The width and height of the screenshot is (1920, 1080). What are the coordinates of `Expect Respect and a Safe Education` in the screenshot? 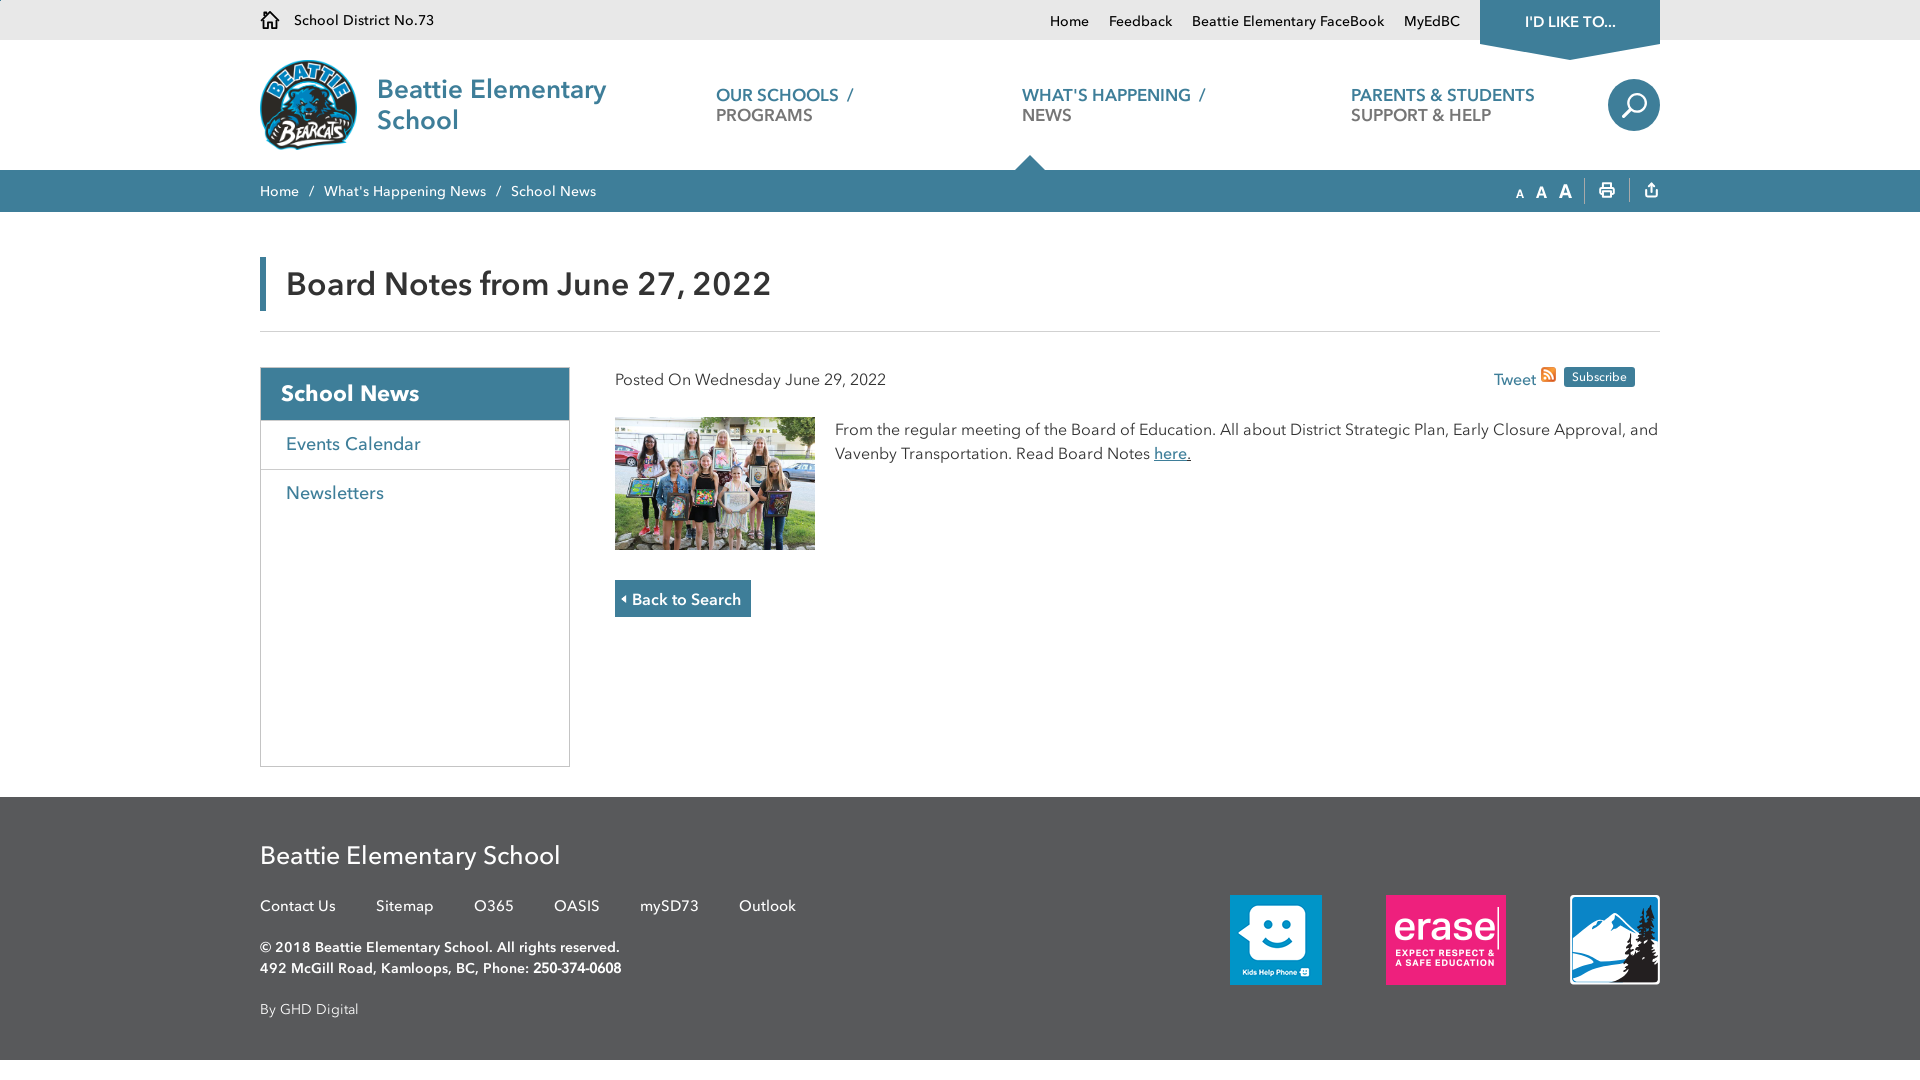 It's located at (1446, 940).